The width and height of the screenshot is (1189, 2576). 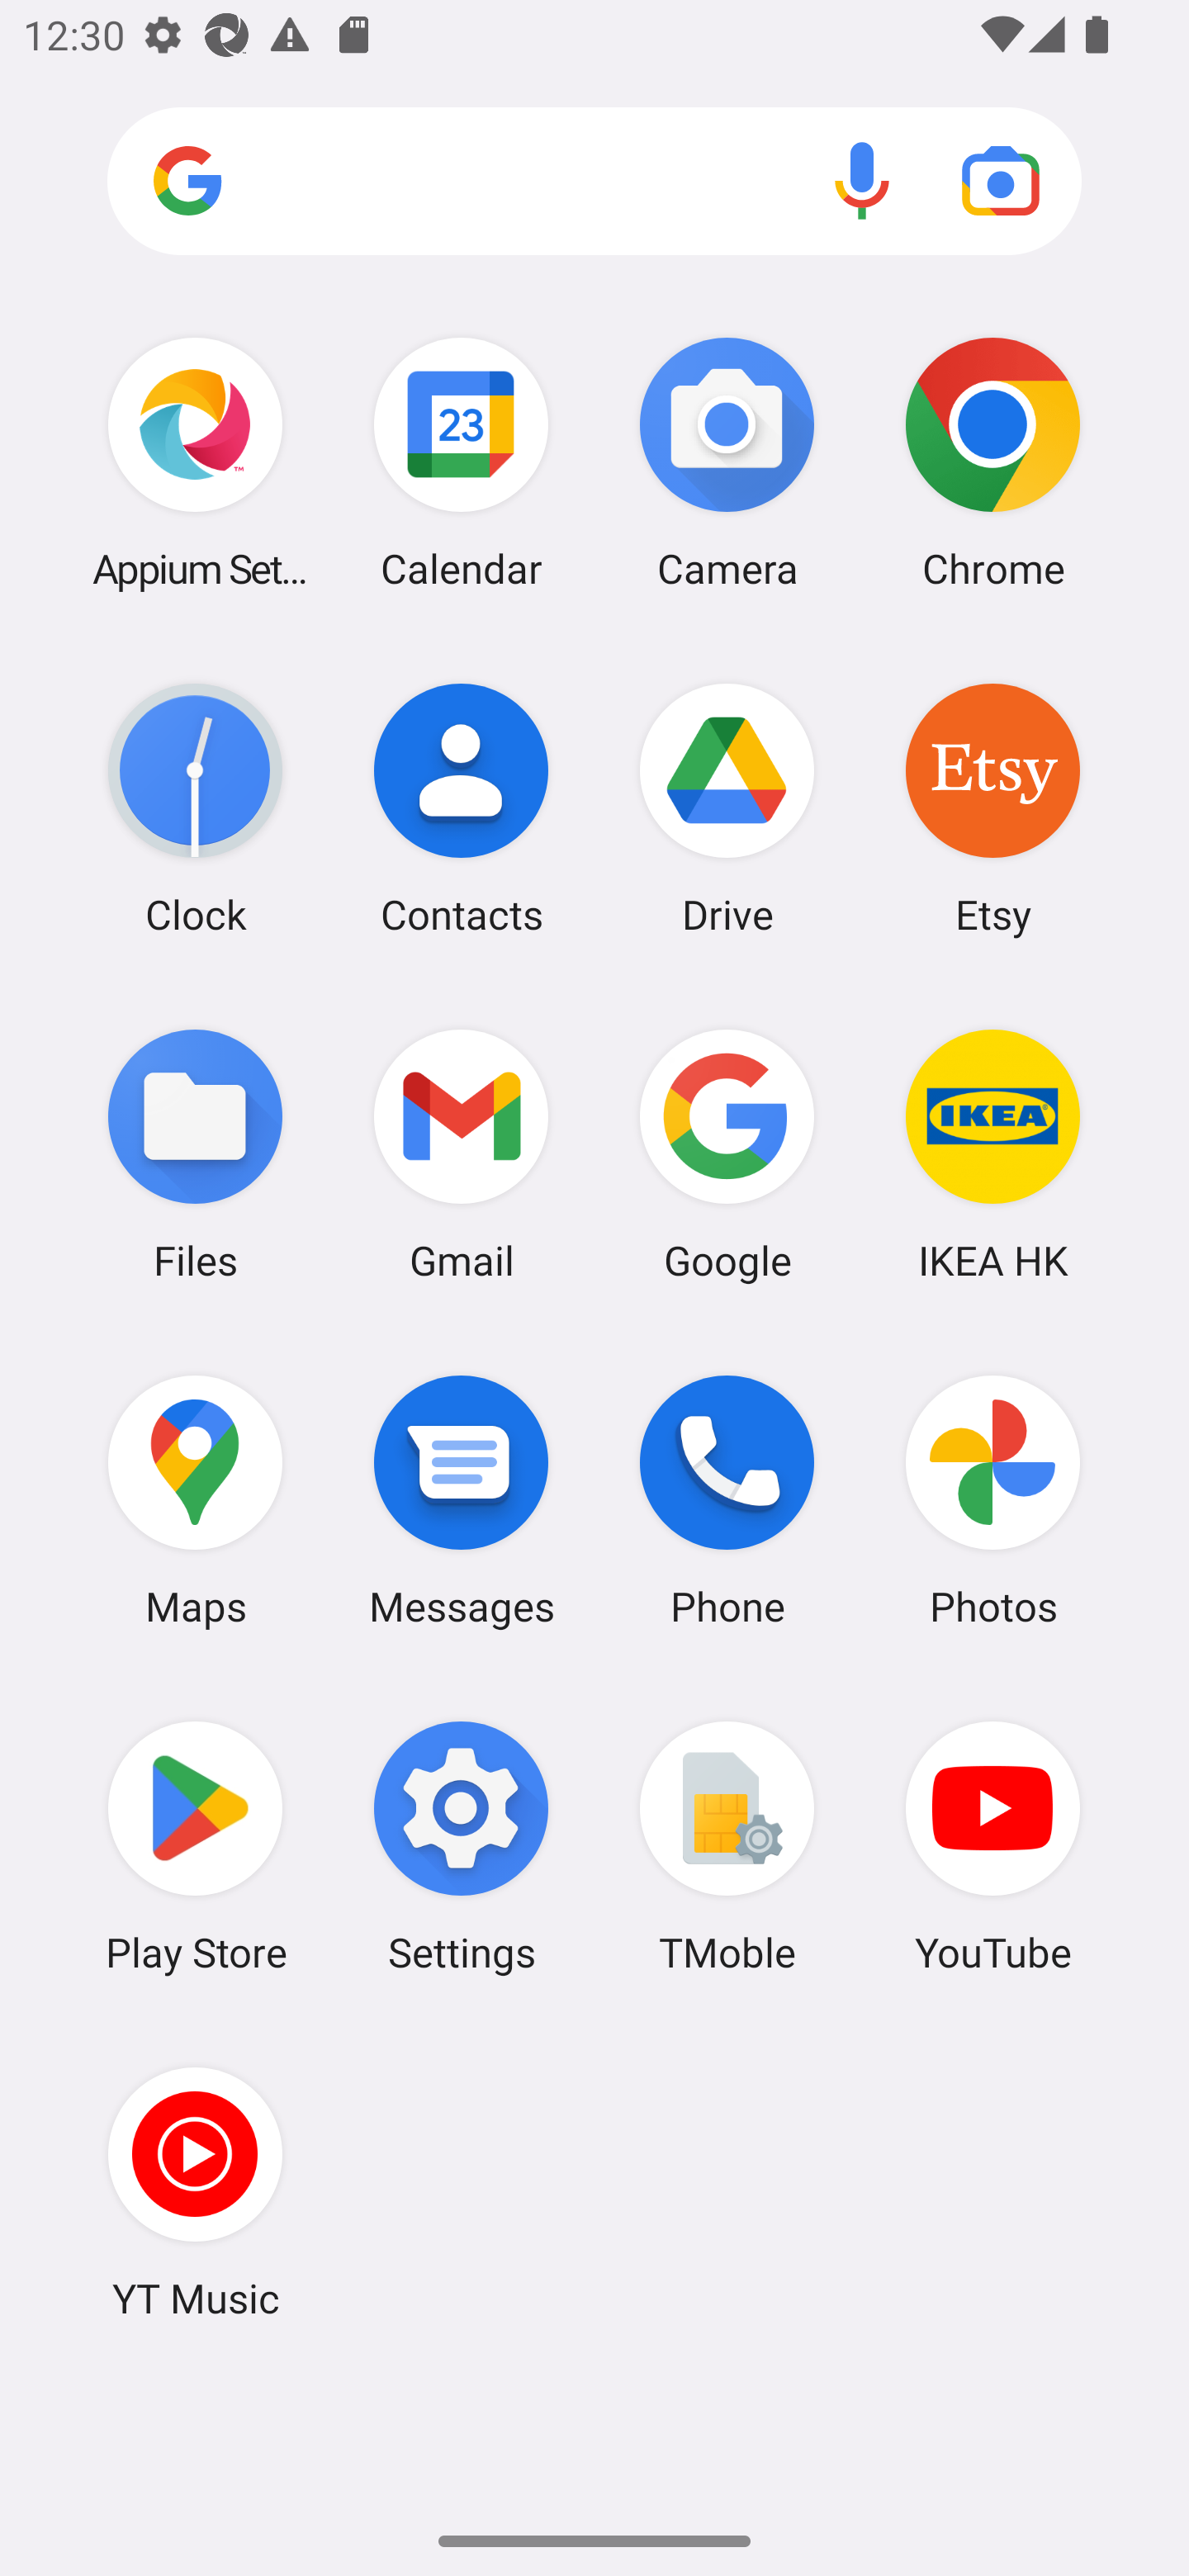 I want to click on Phone, so click(x=727, y=1500).